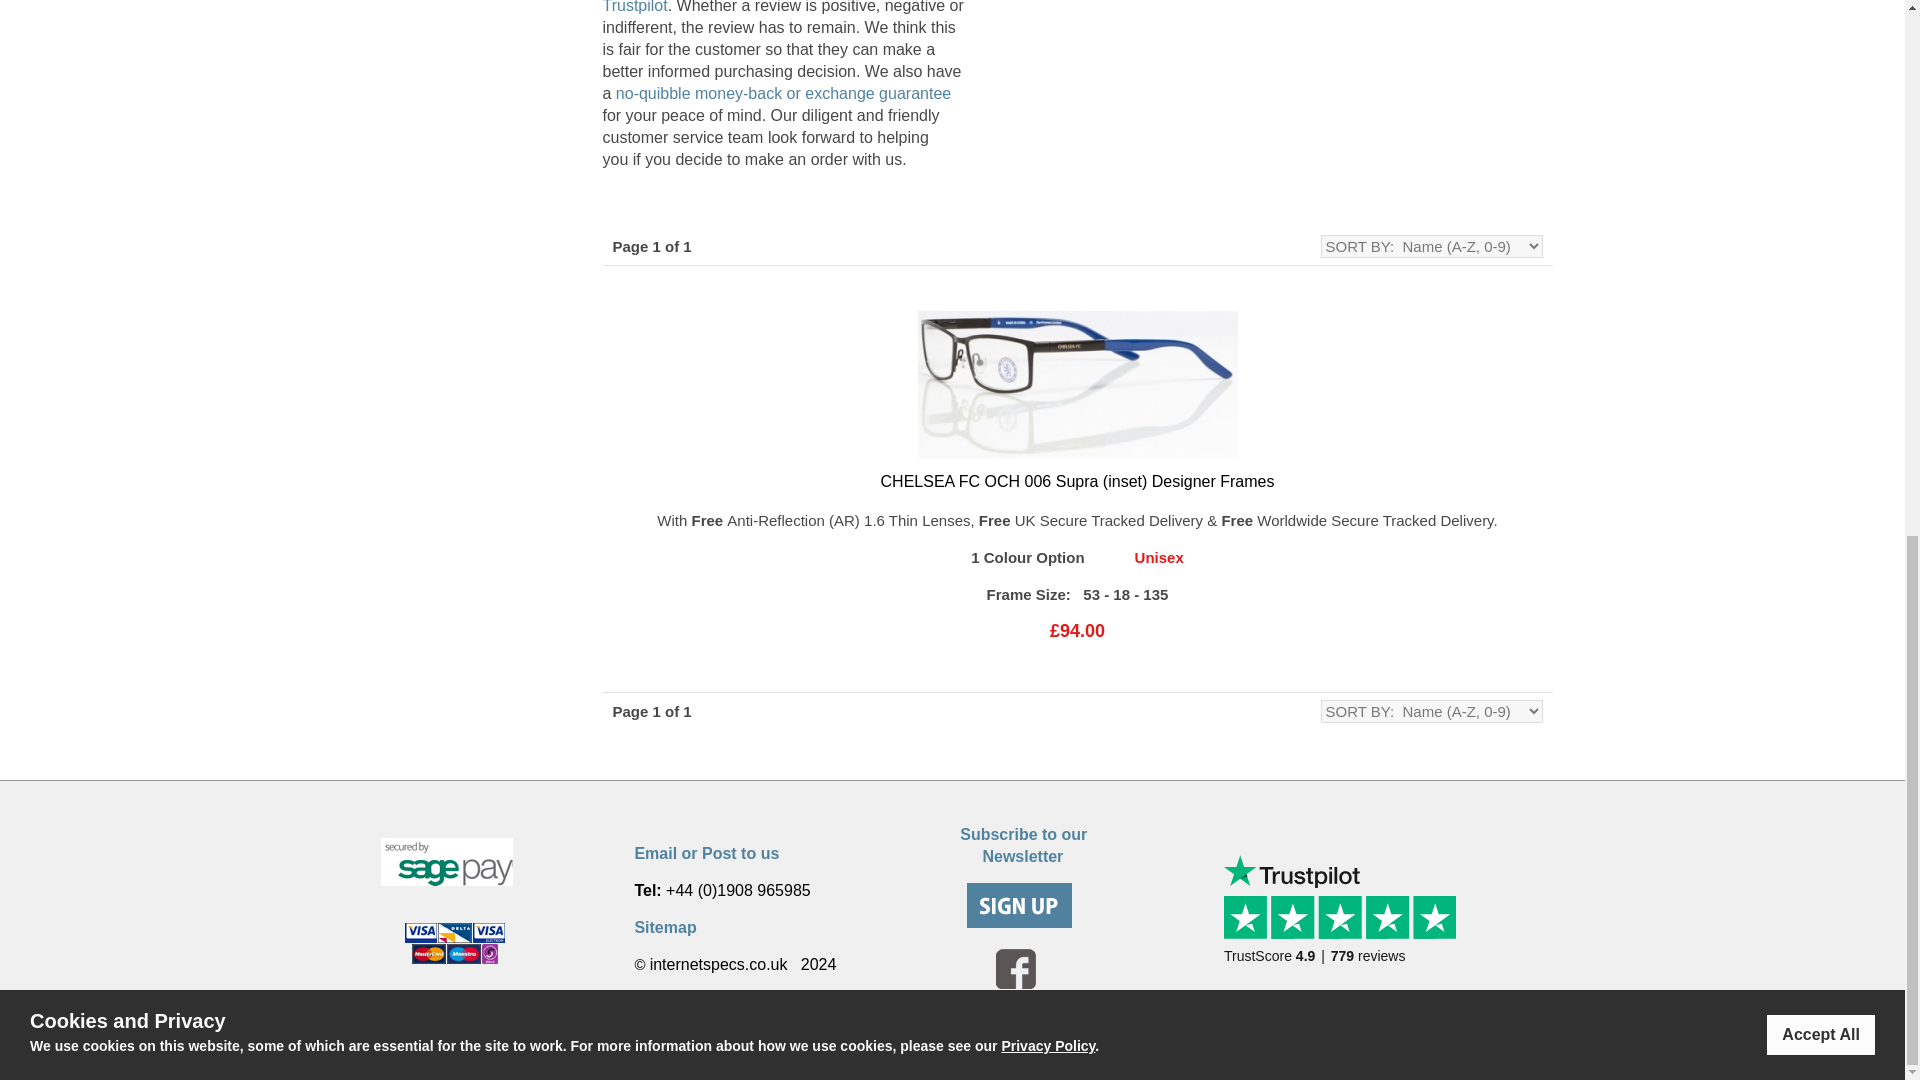 This screenshot has height=1080, width=1920. What do you see at coordinates (783, 93) in the screenshot?
I see `no-quibble money-back or exchange guarantee` at bounding box center [783, 93].